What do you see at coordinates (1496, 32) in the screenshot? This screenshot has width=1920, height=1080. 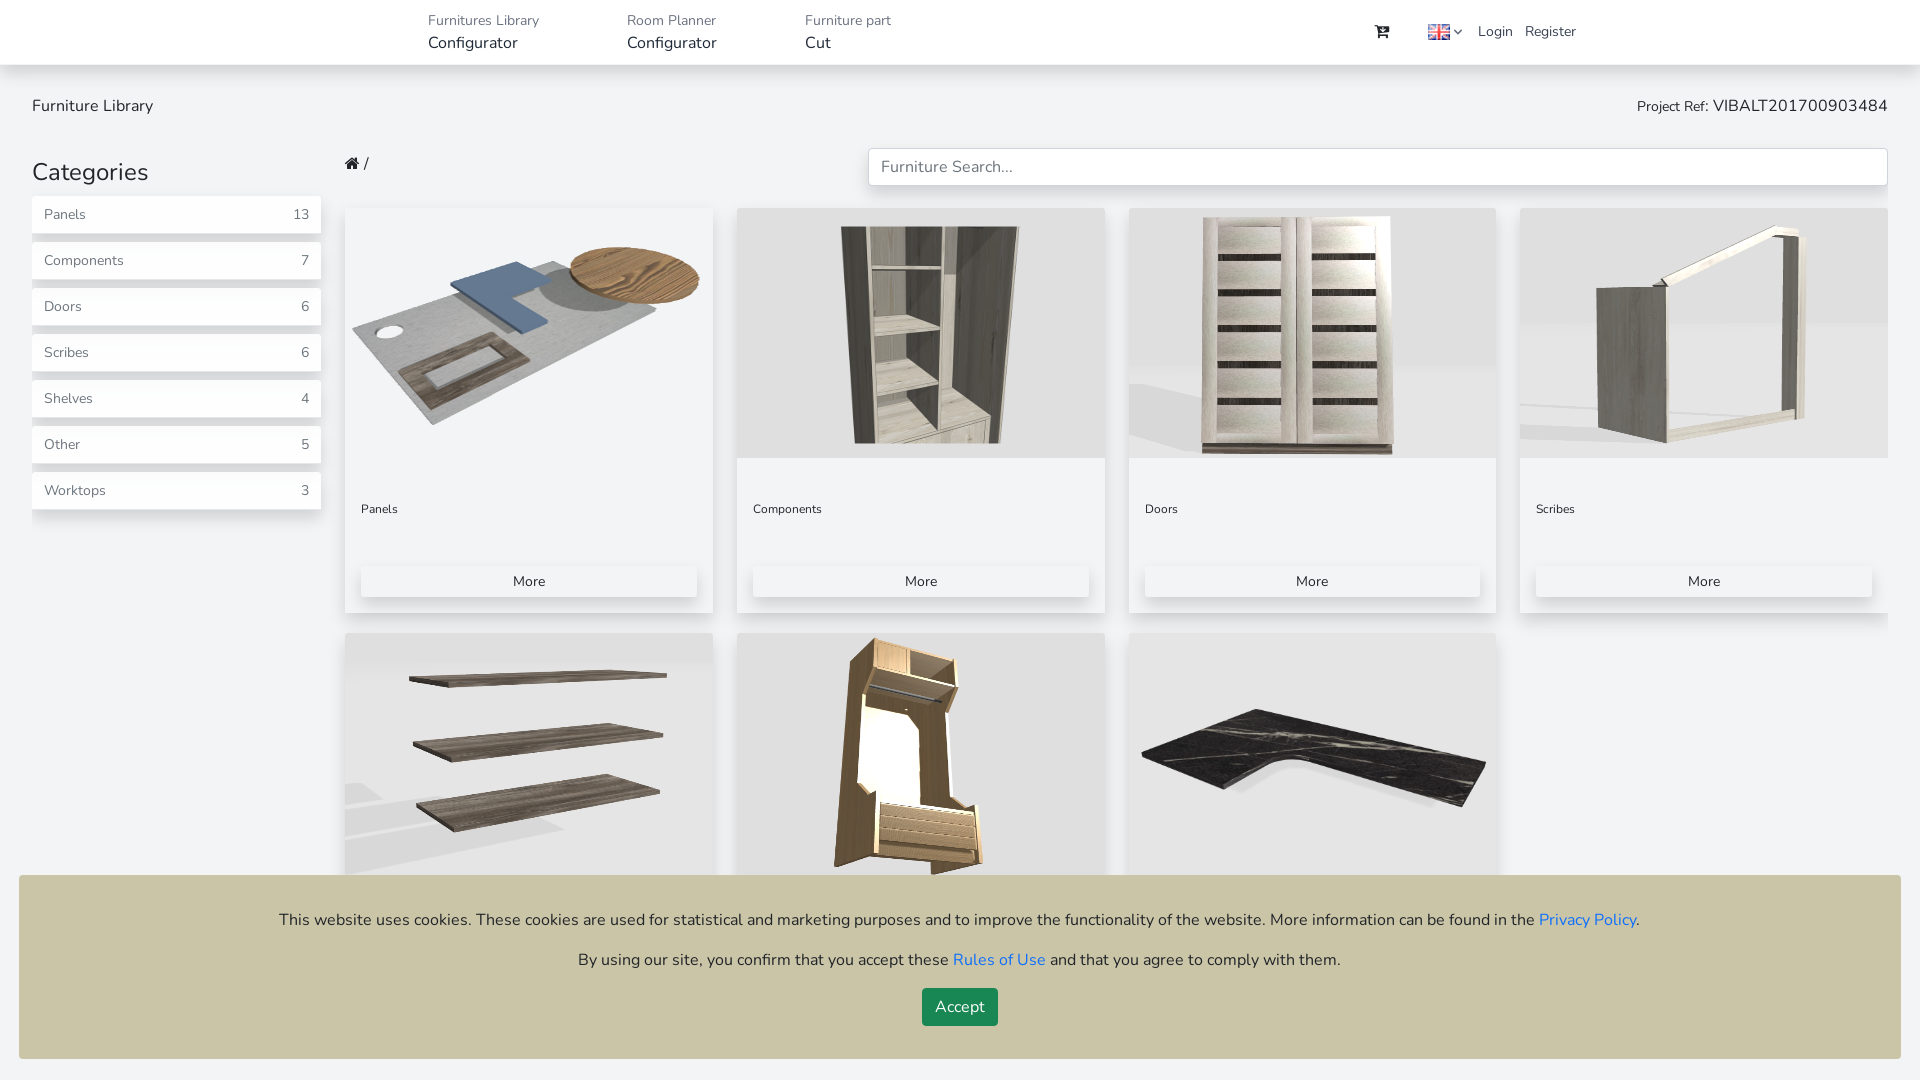 I see `Login` at bounding box center [1496, 32].